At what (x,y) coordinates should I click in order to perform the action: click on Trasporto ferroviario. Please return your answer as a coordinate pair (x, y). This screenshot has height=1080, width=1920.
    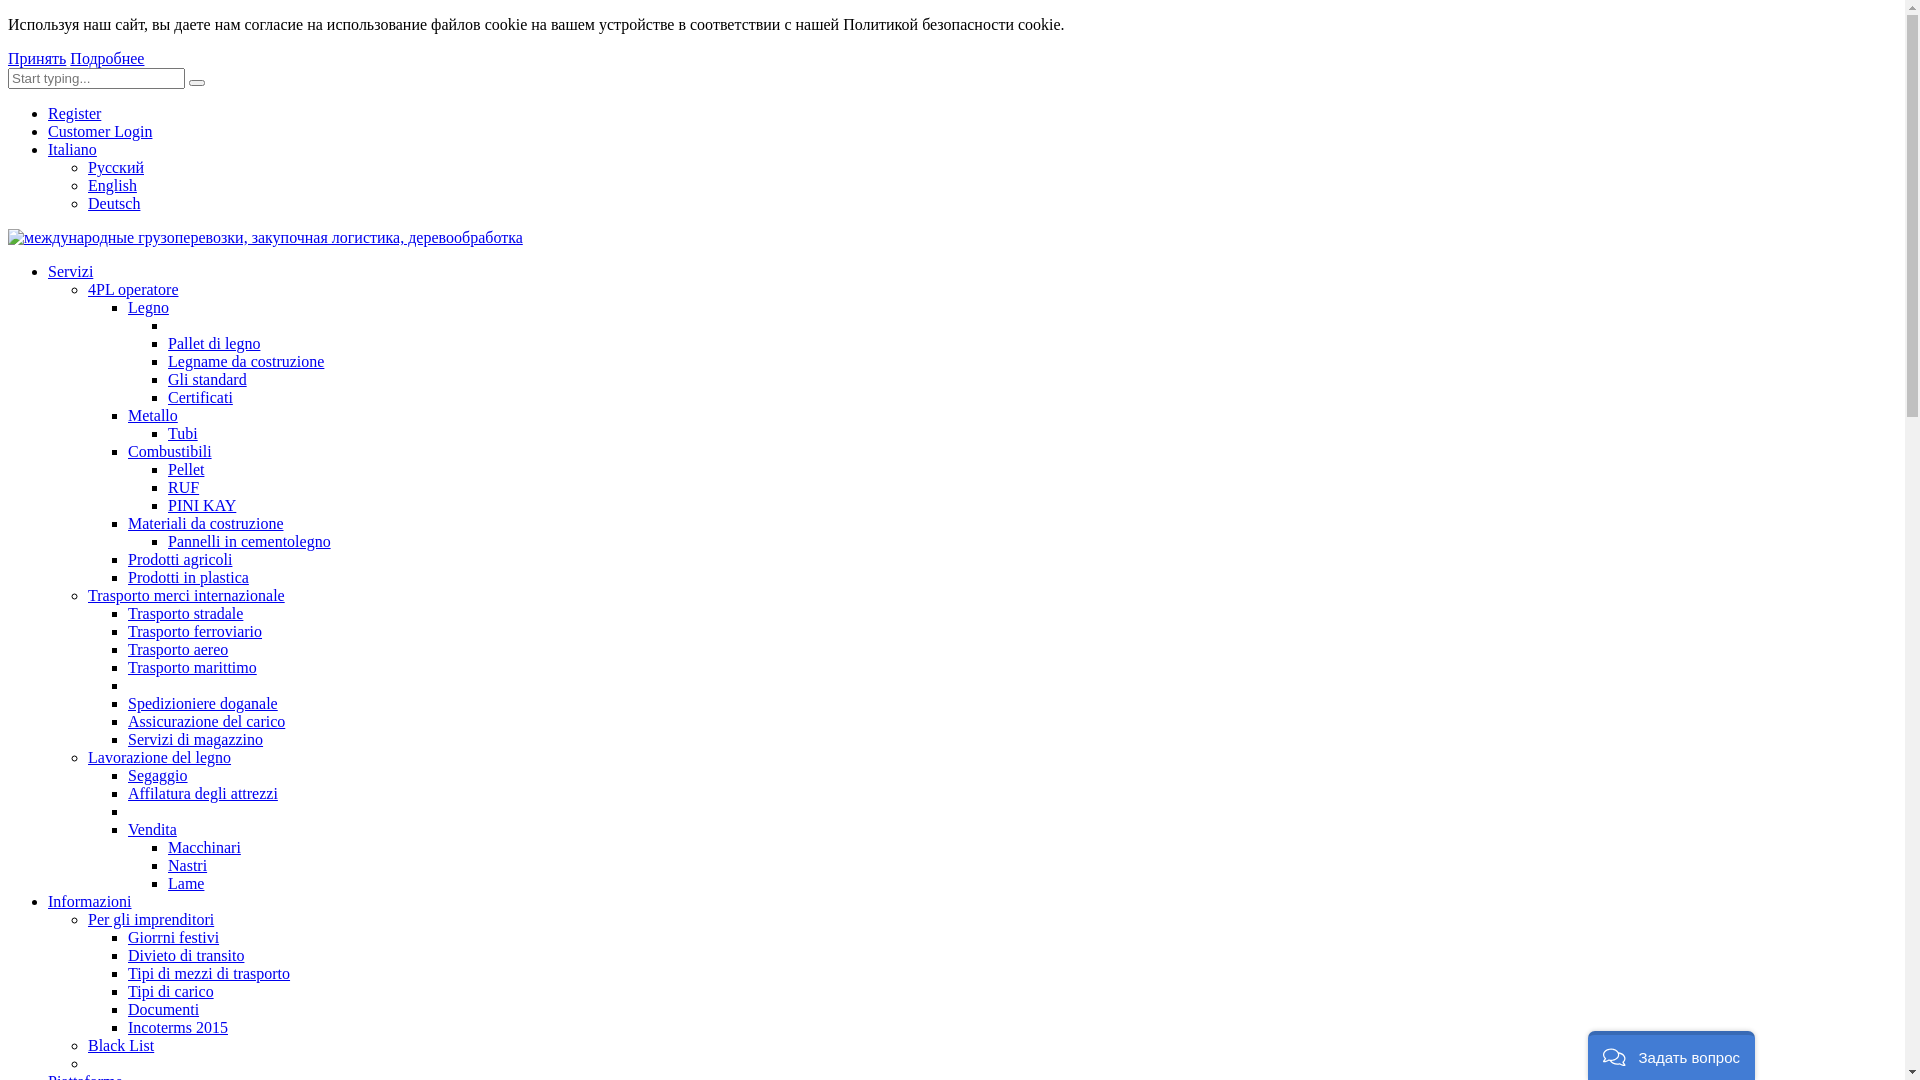
    Looking at the image, I should click on (195, 632).